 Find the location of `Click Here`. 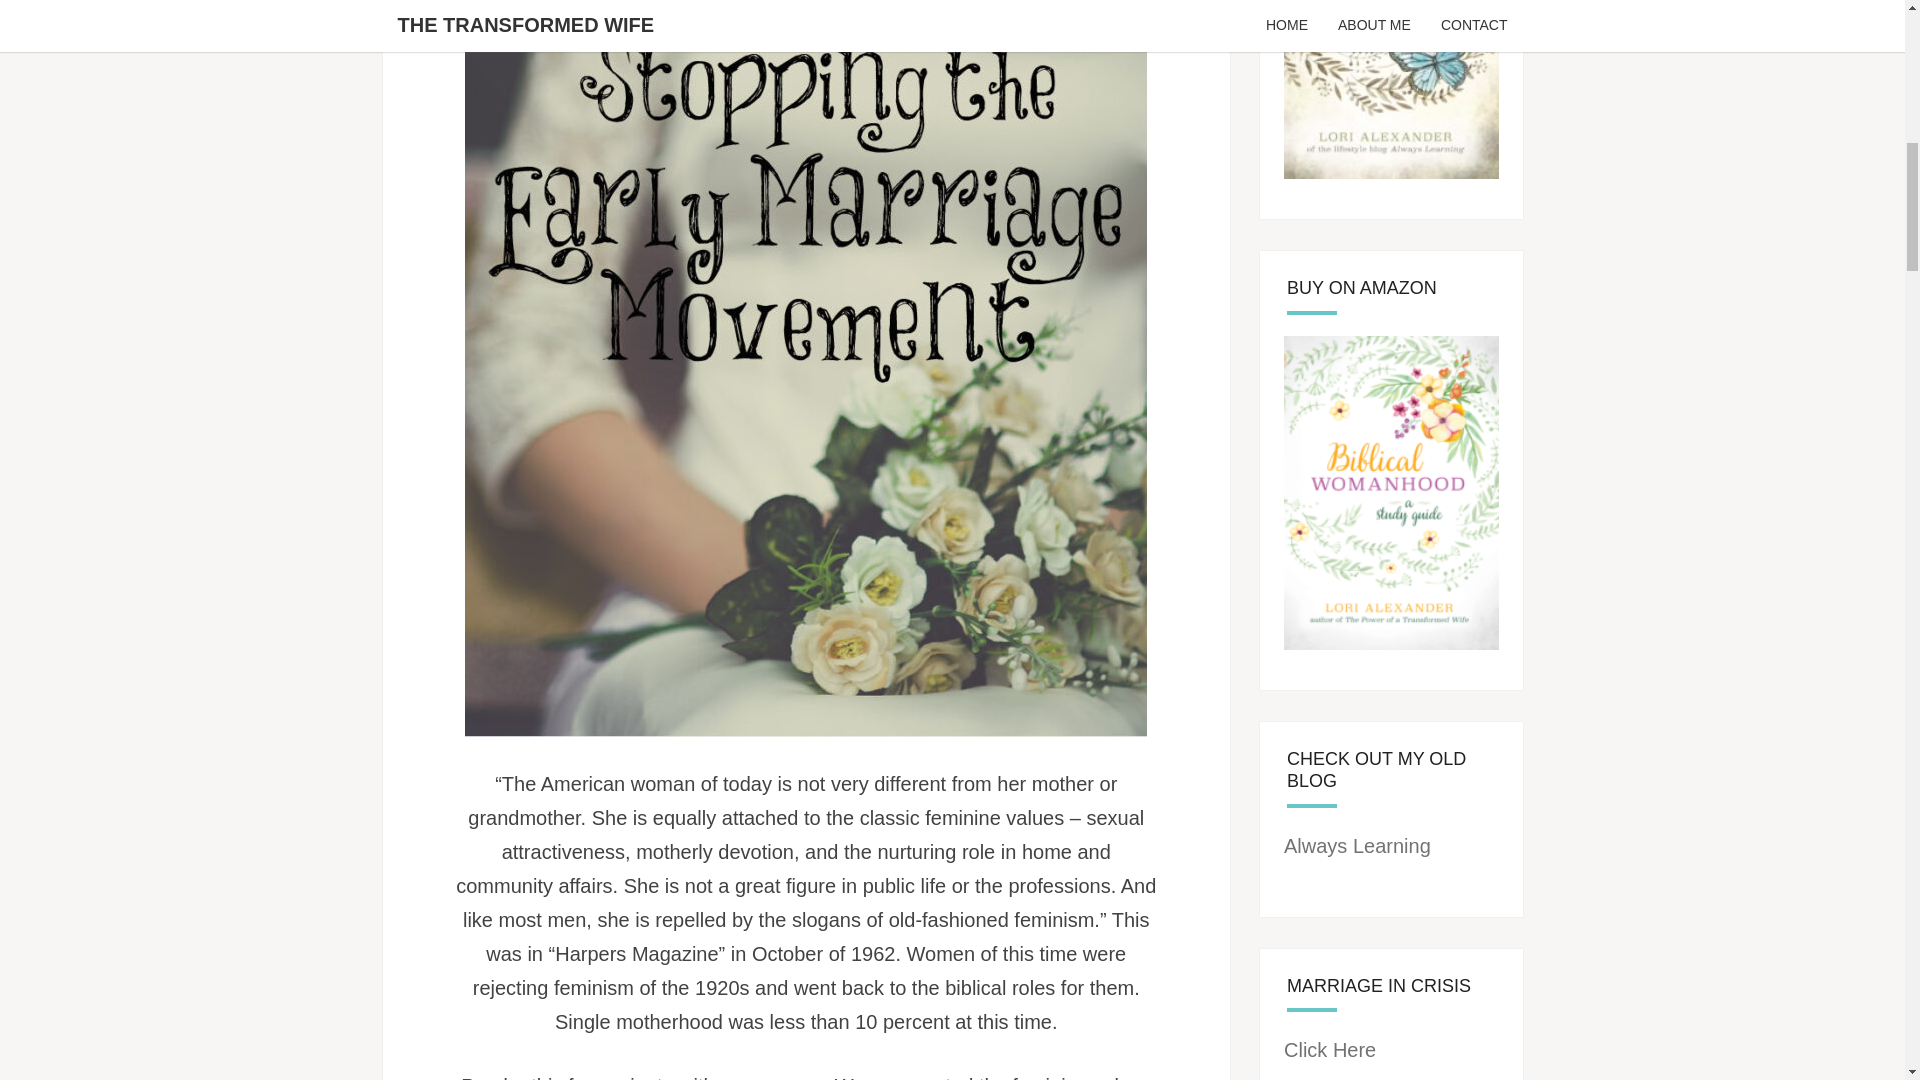

Click Here is located at coordinates (1330, 1049).